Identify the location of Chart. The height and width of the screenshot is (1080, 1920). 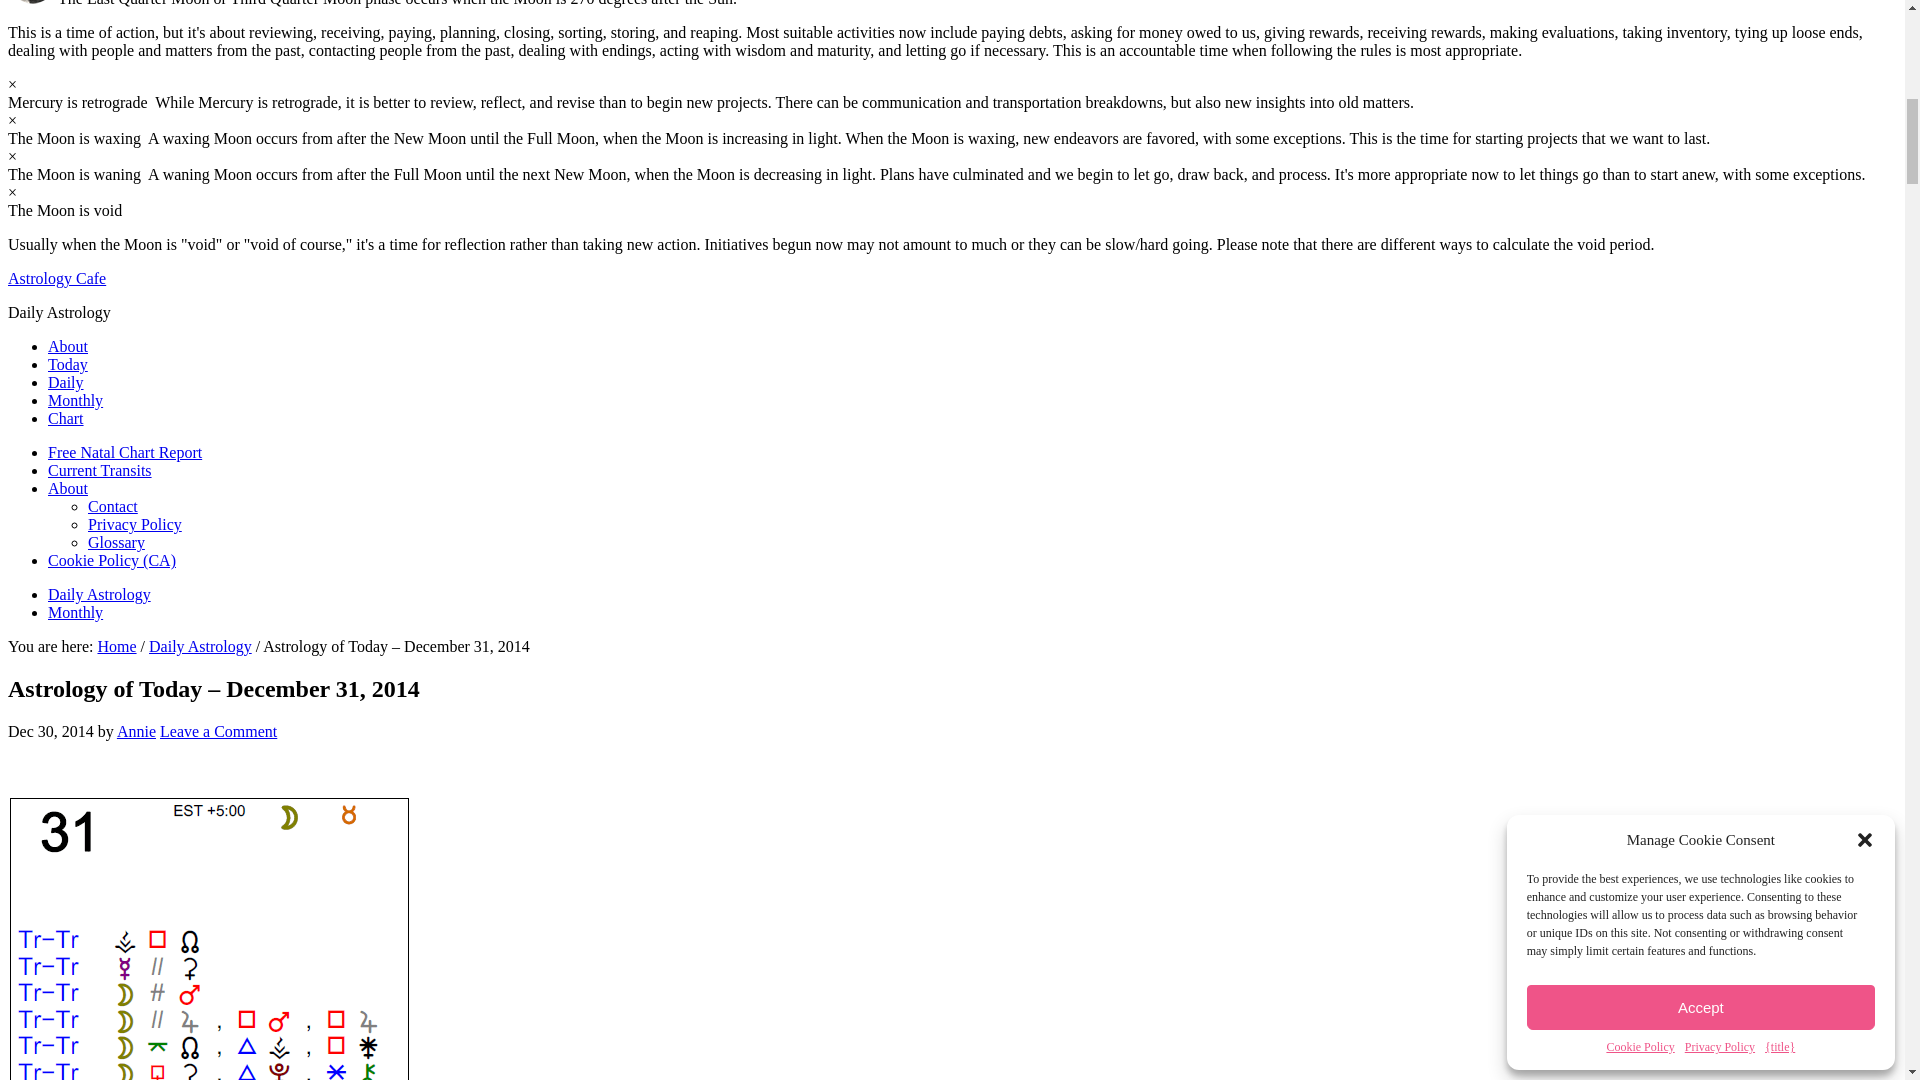
(66, 418).